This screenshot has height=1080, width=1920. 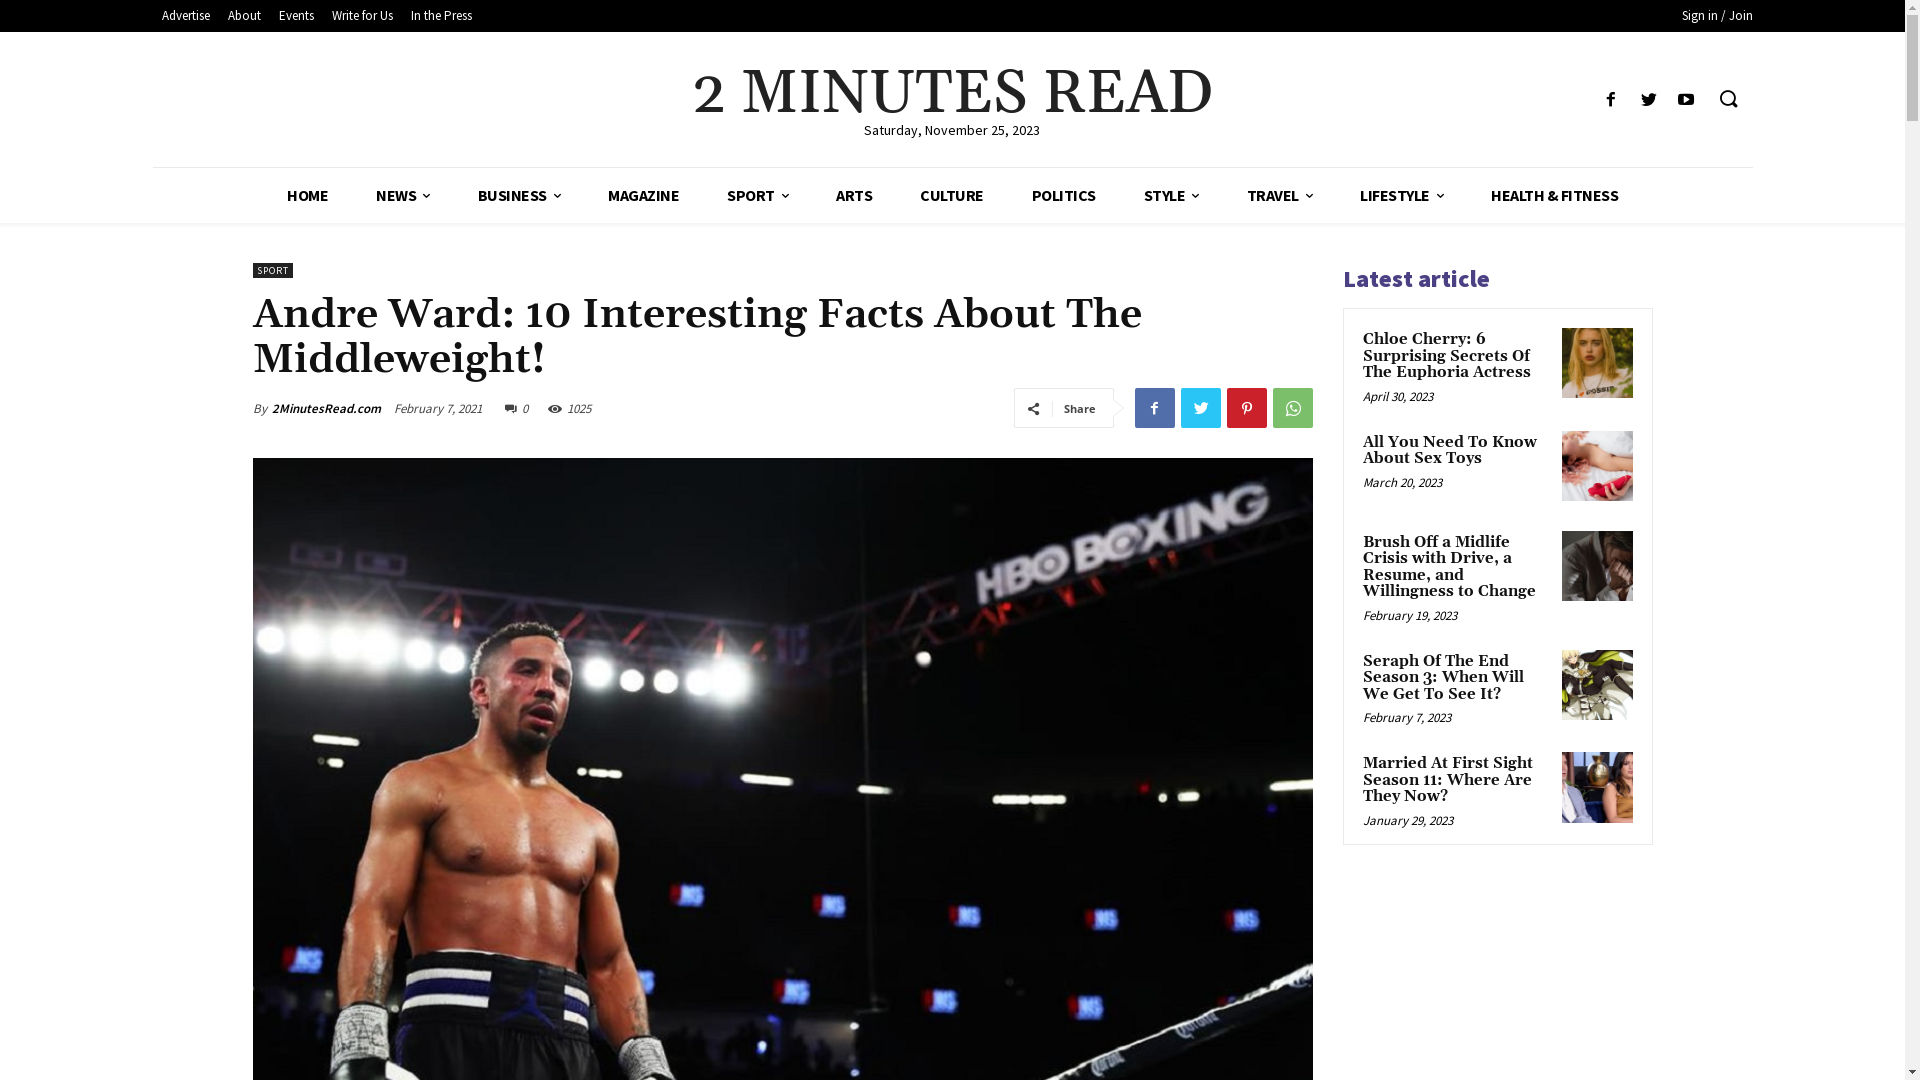 I want to click on CULTURE, so click(x=952, y=196).